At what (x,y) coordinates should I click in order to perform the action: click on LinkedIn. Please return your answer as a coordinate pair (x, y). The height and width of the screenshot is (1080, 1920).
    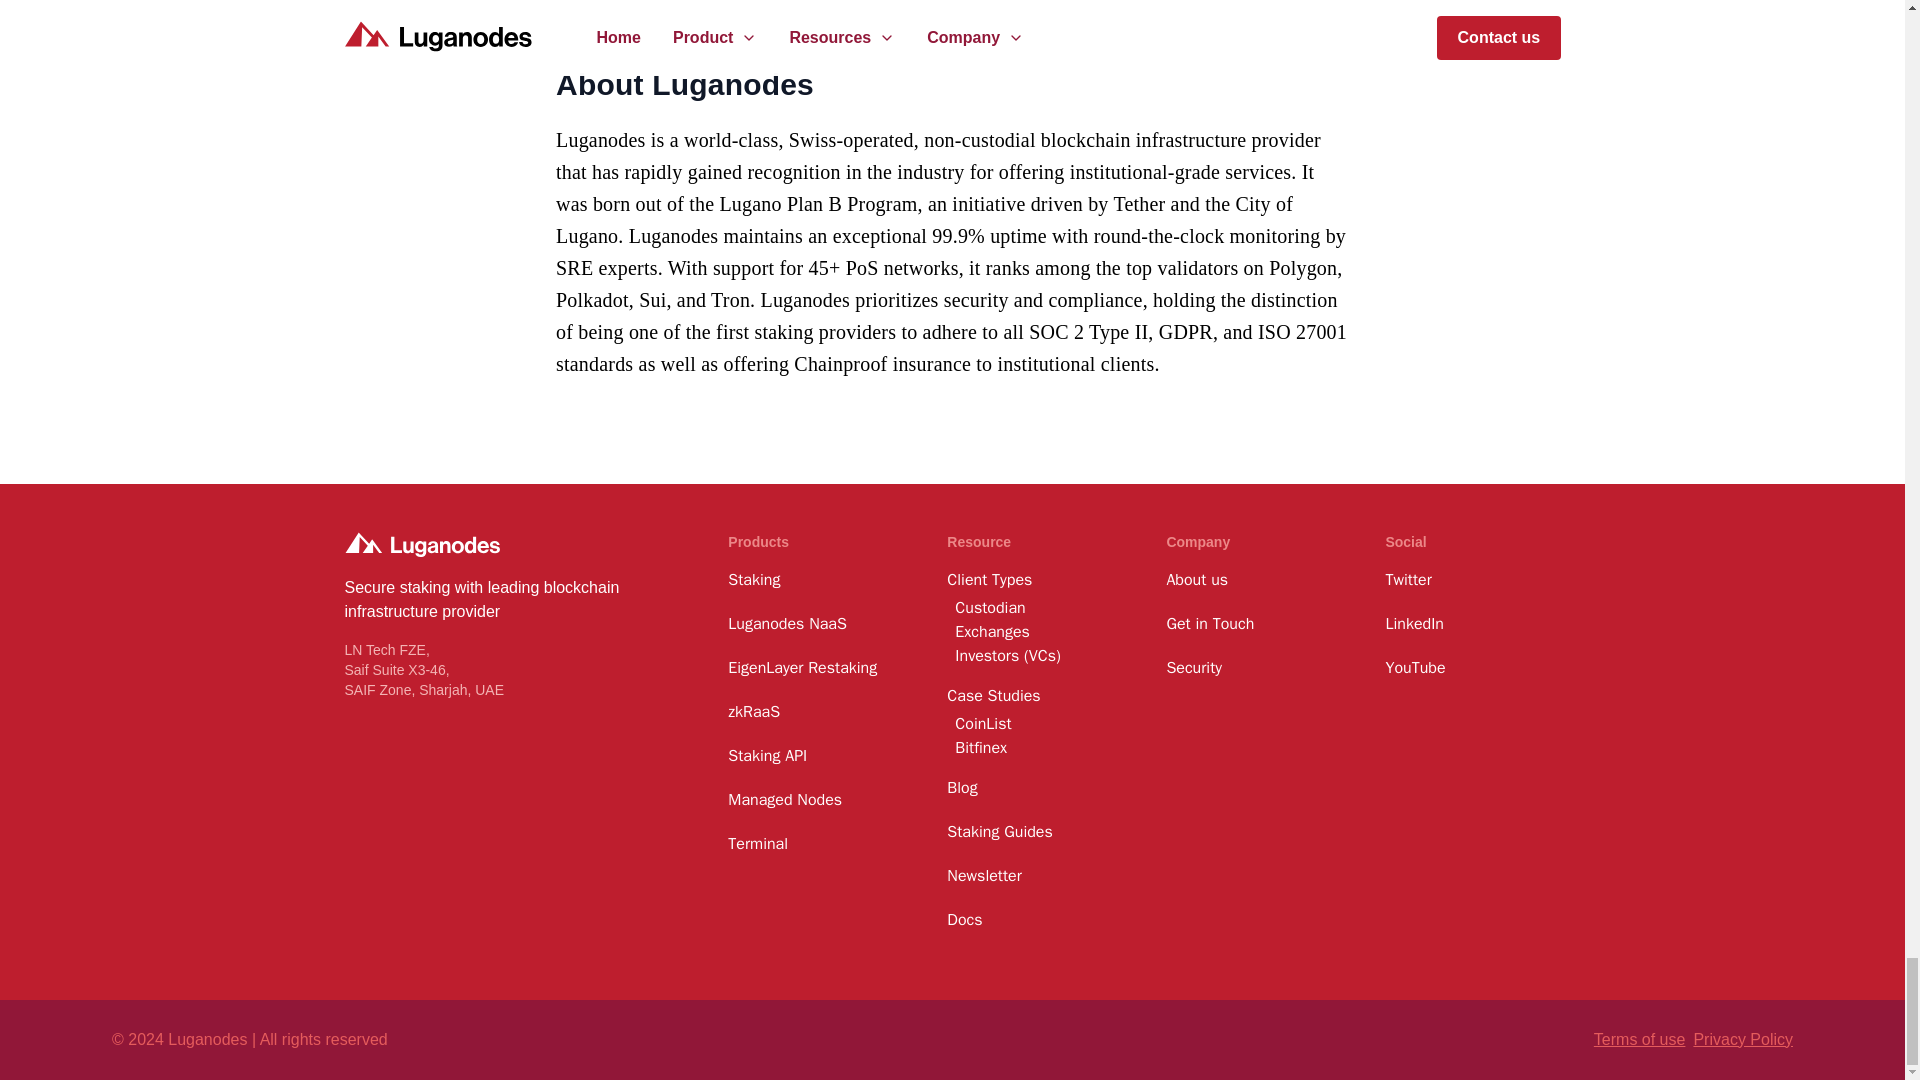
    Looking at the image, I should click on (1472, 624).